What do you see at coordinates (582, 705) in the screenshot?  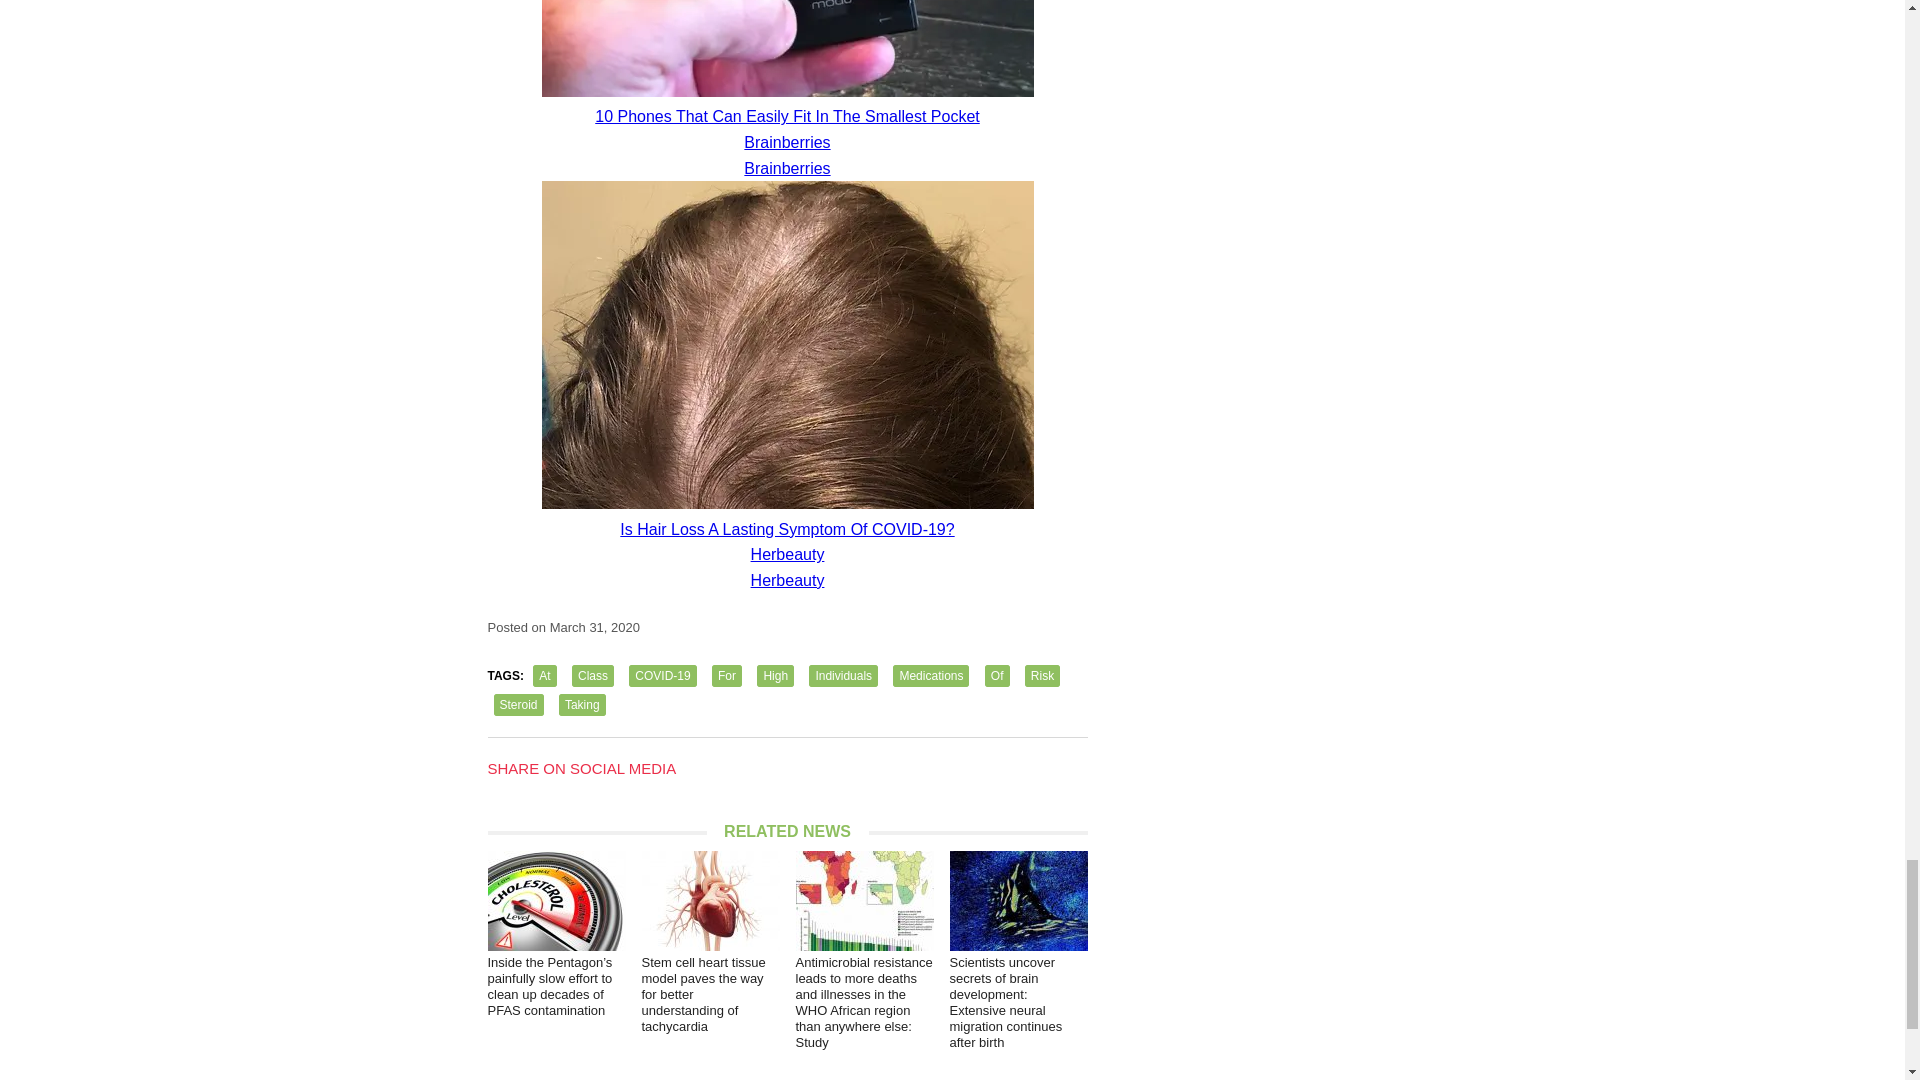 I see `Taking` at bounding box center [582, 705].